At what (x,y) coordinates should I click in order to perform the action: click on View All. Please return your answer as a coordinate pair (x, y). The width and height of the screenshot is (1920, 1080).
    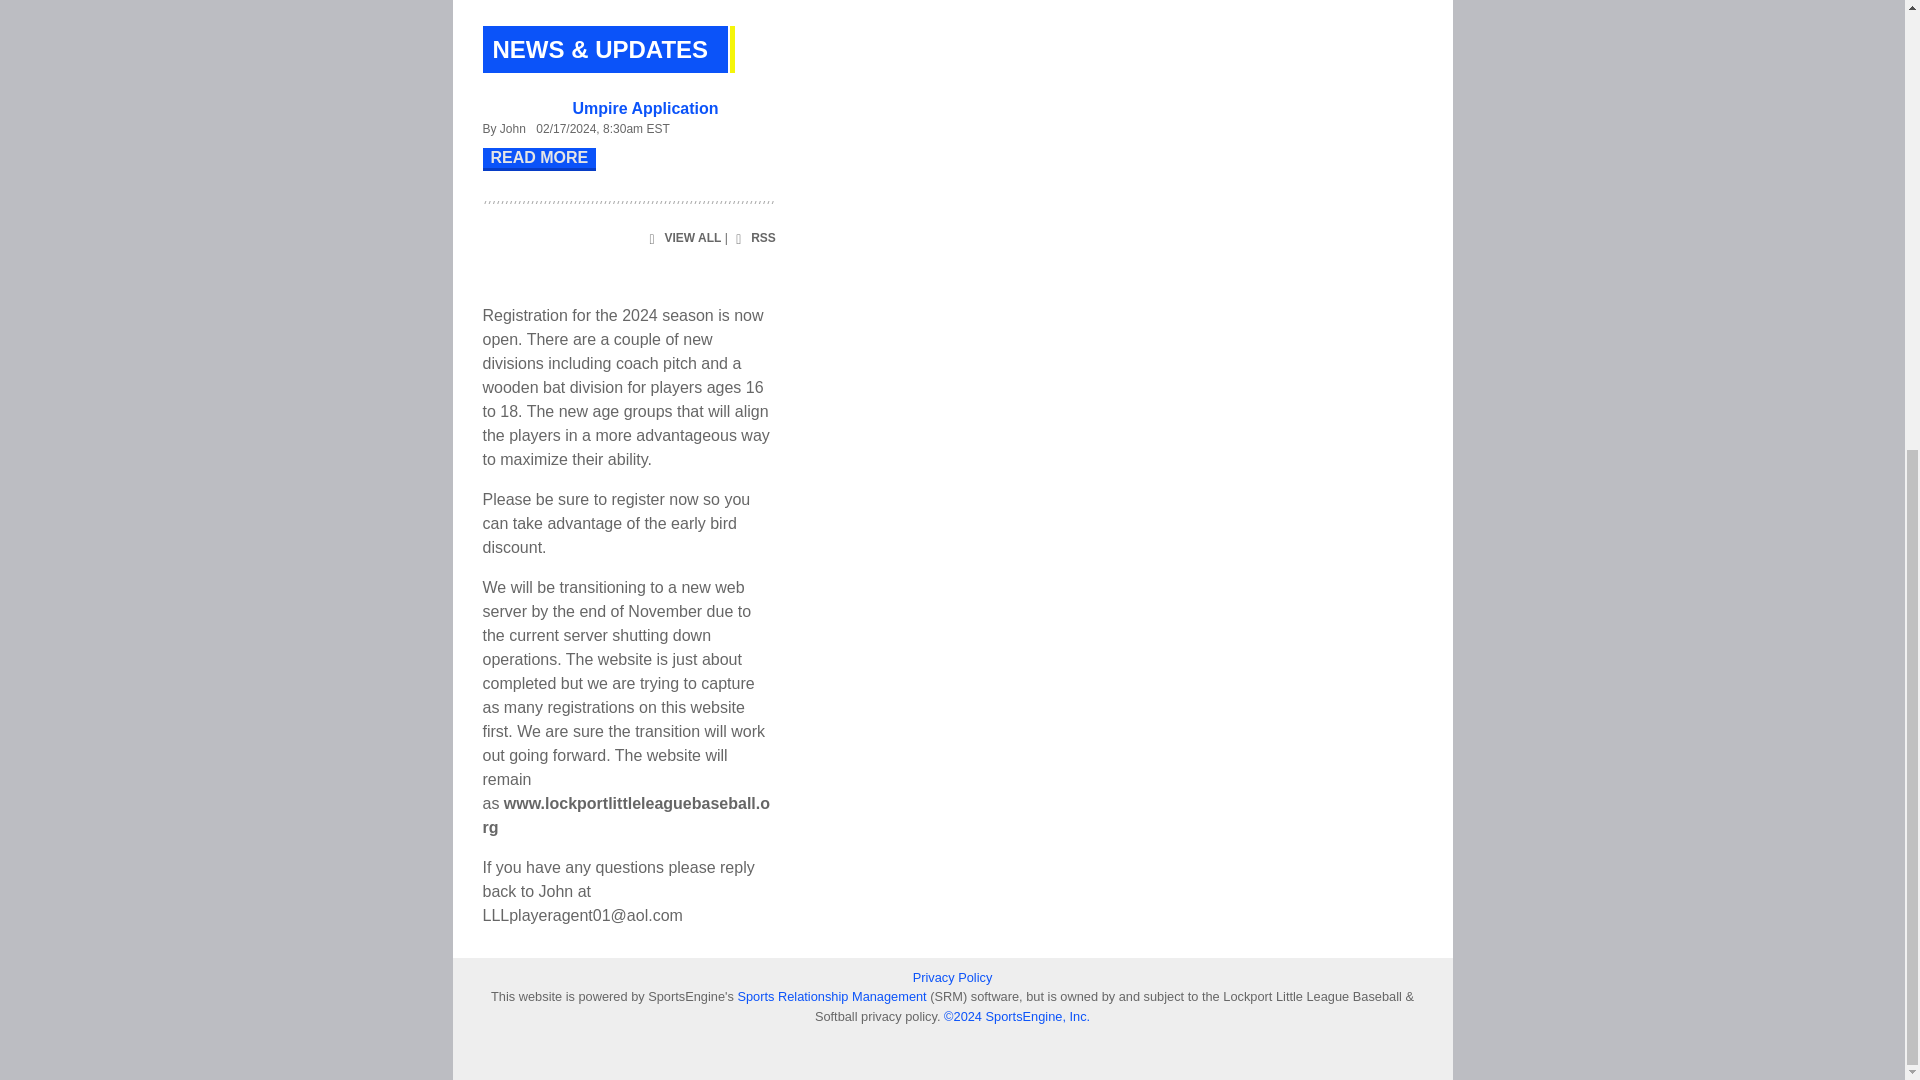
    Looking at the image, I should click on (682, 238).